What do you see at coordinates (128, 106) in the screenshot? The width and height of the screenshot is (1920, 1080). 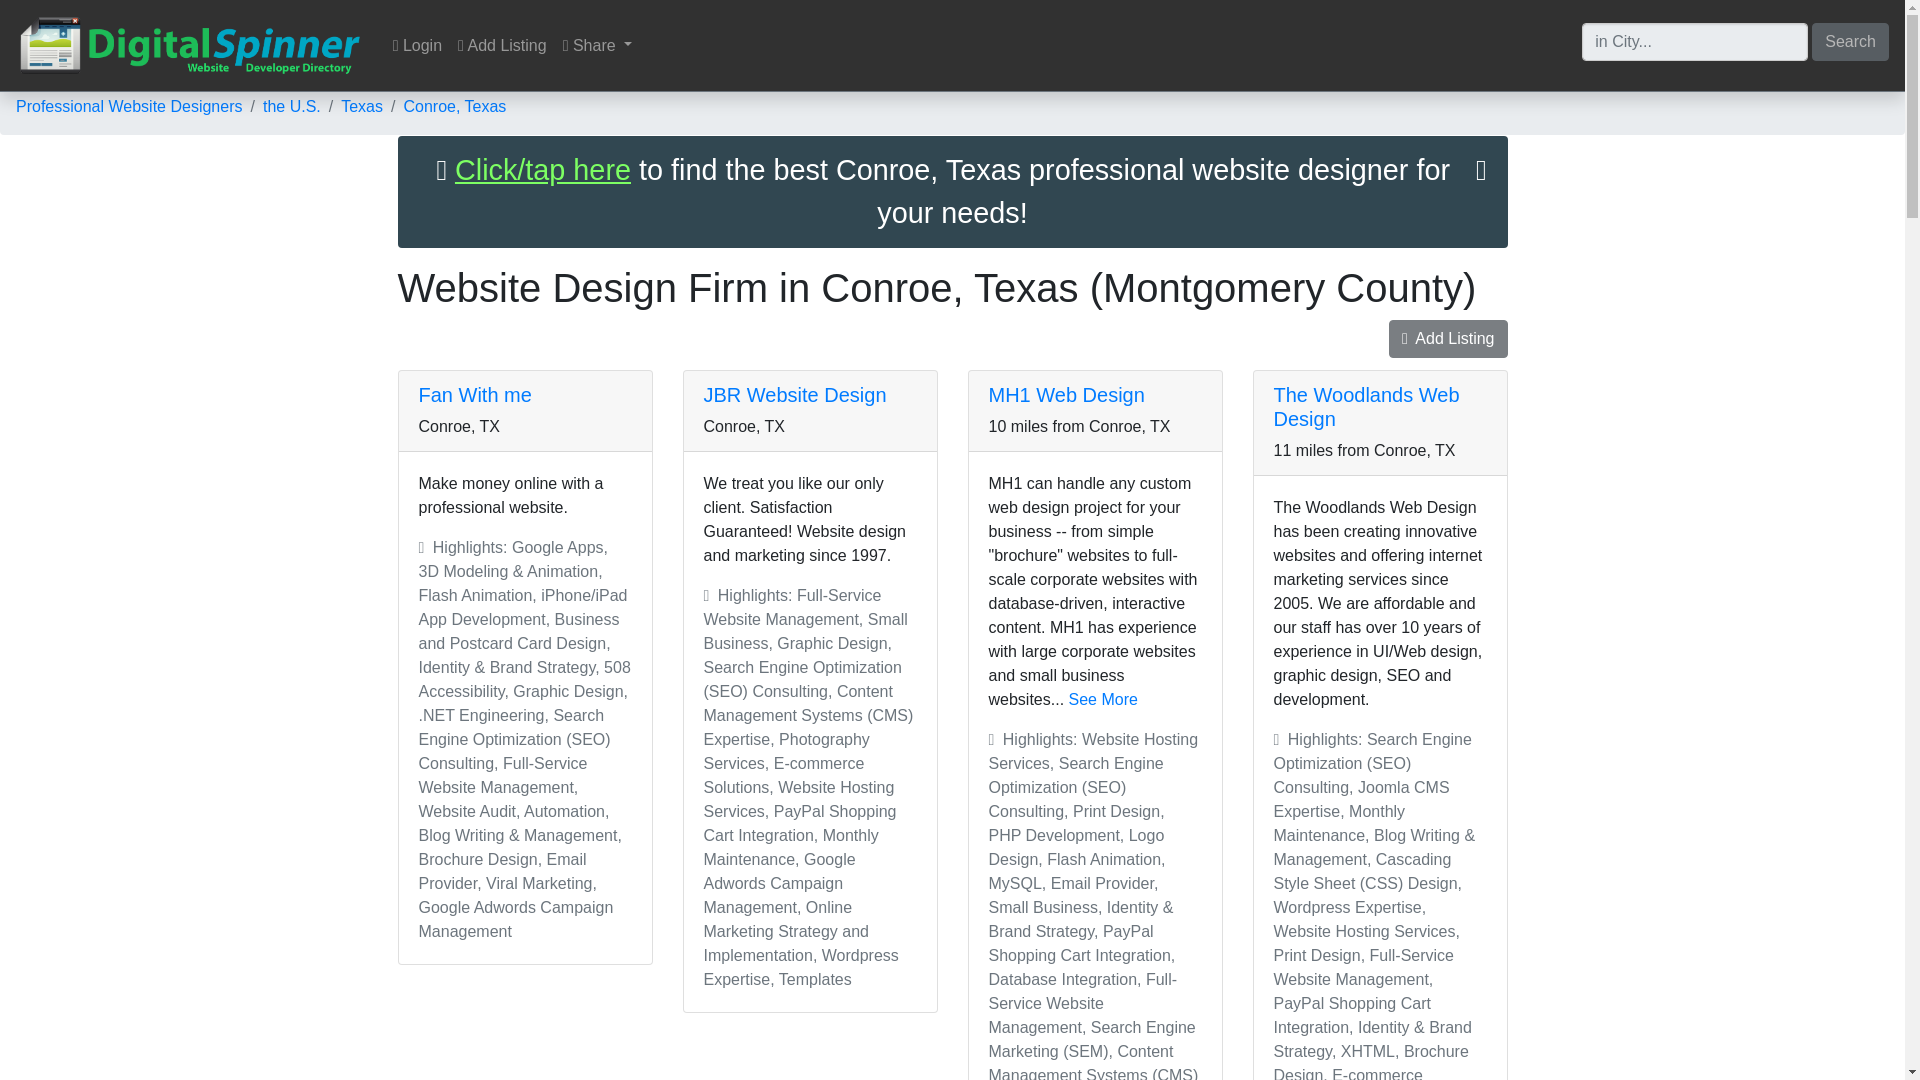 I see `Professional Website Designers` at bounding box center [128, 106].